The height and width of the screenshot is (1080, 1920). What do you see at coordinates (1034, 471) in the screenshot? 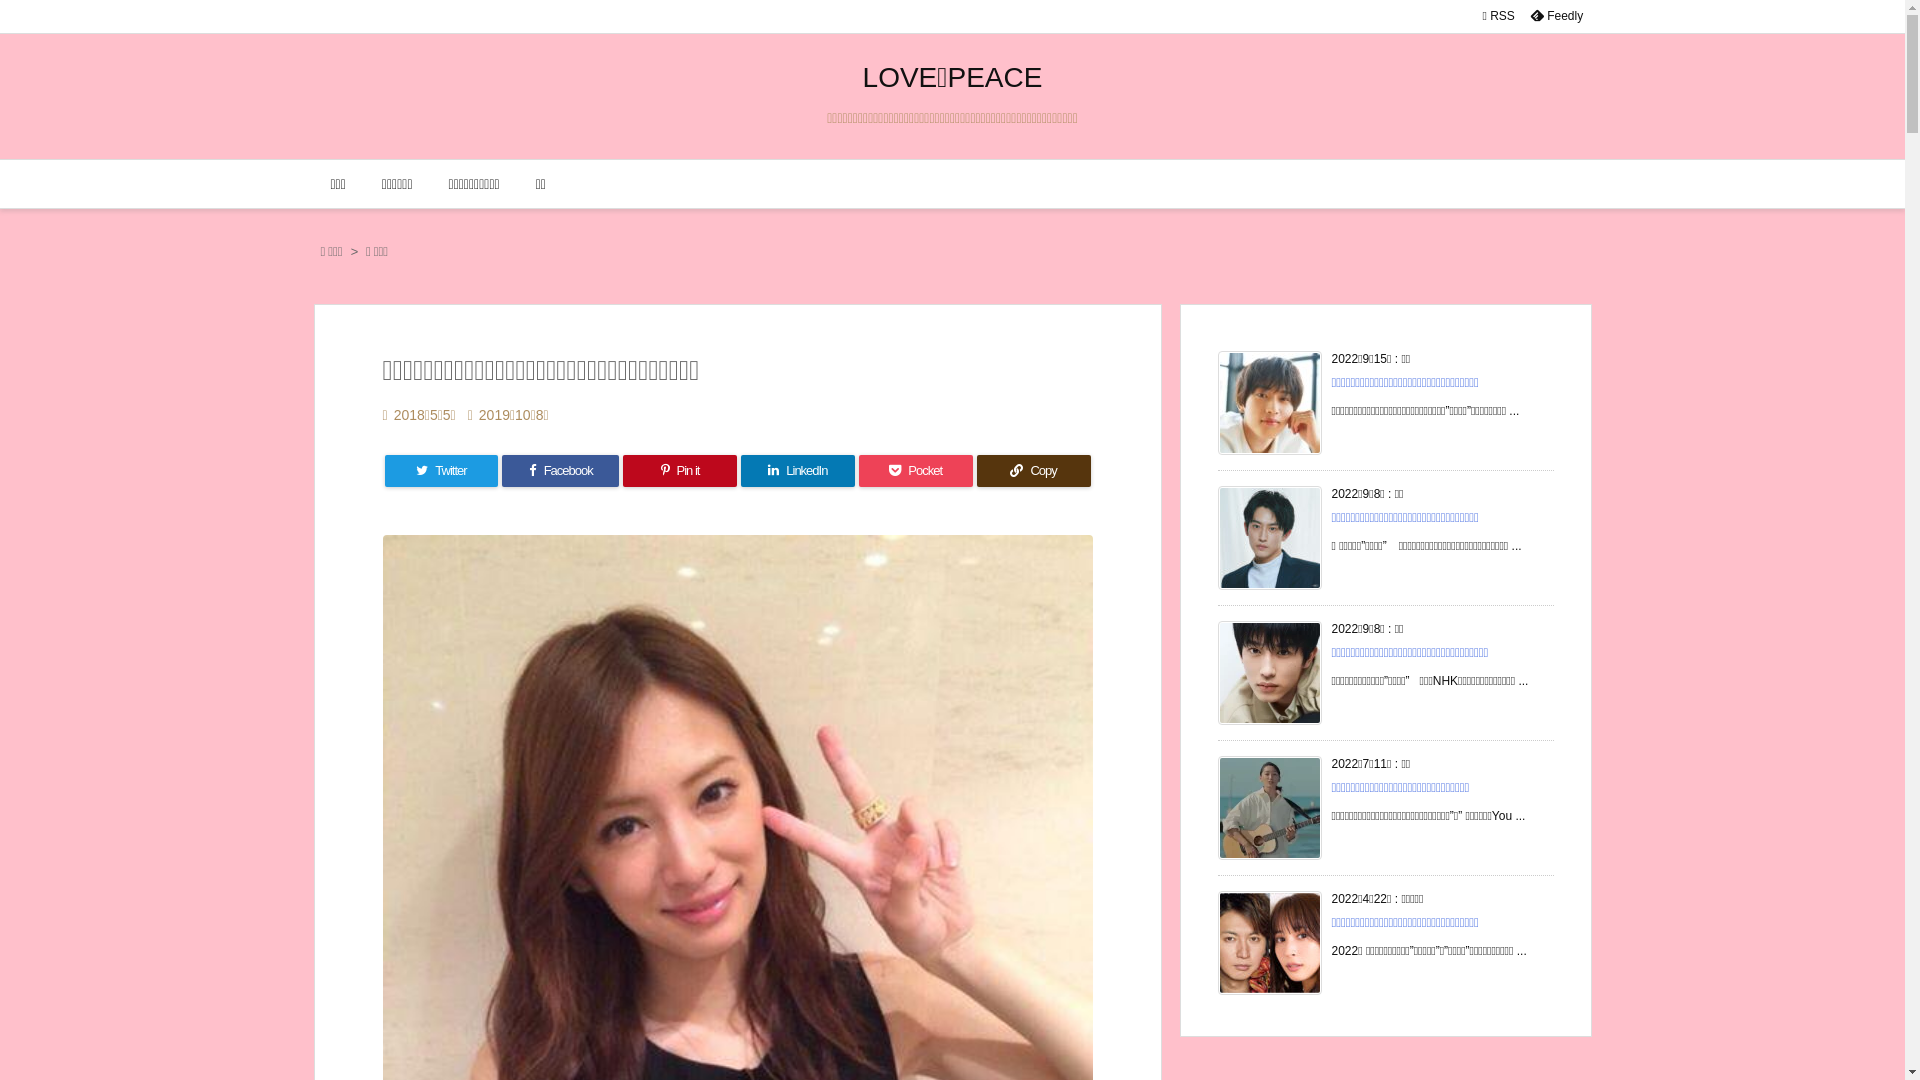
I see `Copy` at bounding box center [1034, 471].